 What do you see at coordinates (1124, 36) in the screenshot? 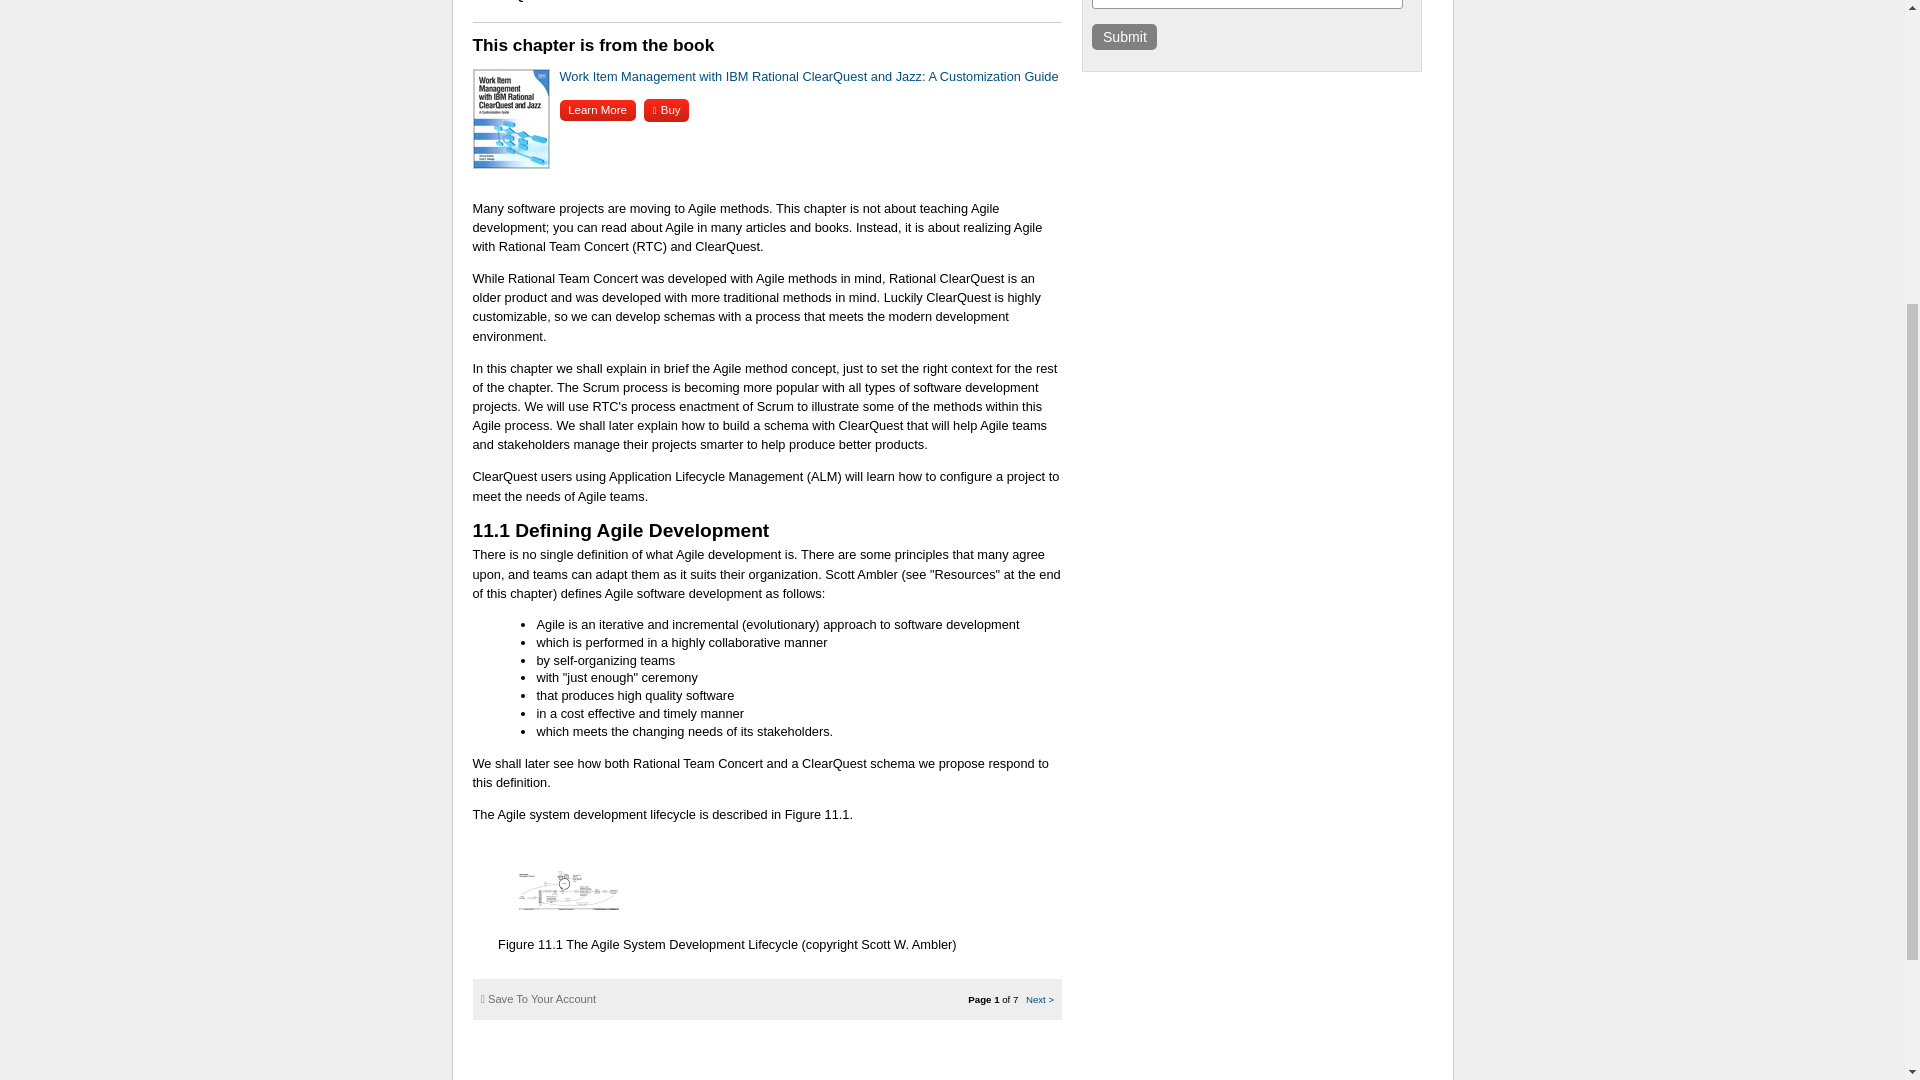
I see `Submit` at bounding box center [1124, 36].